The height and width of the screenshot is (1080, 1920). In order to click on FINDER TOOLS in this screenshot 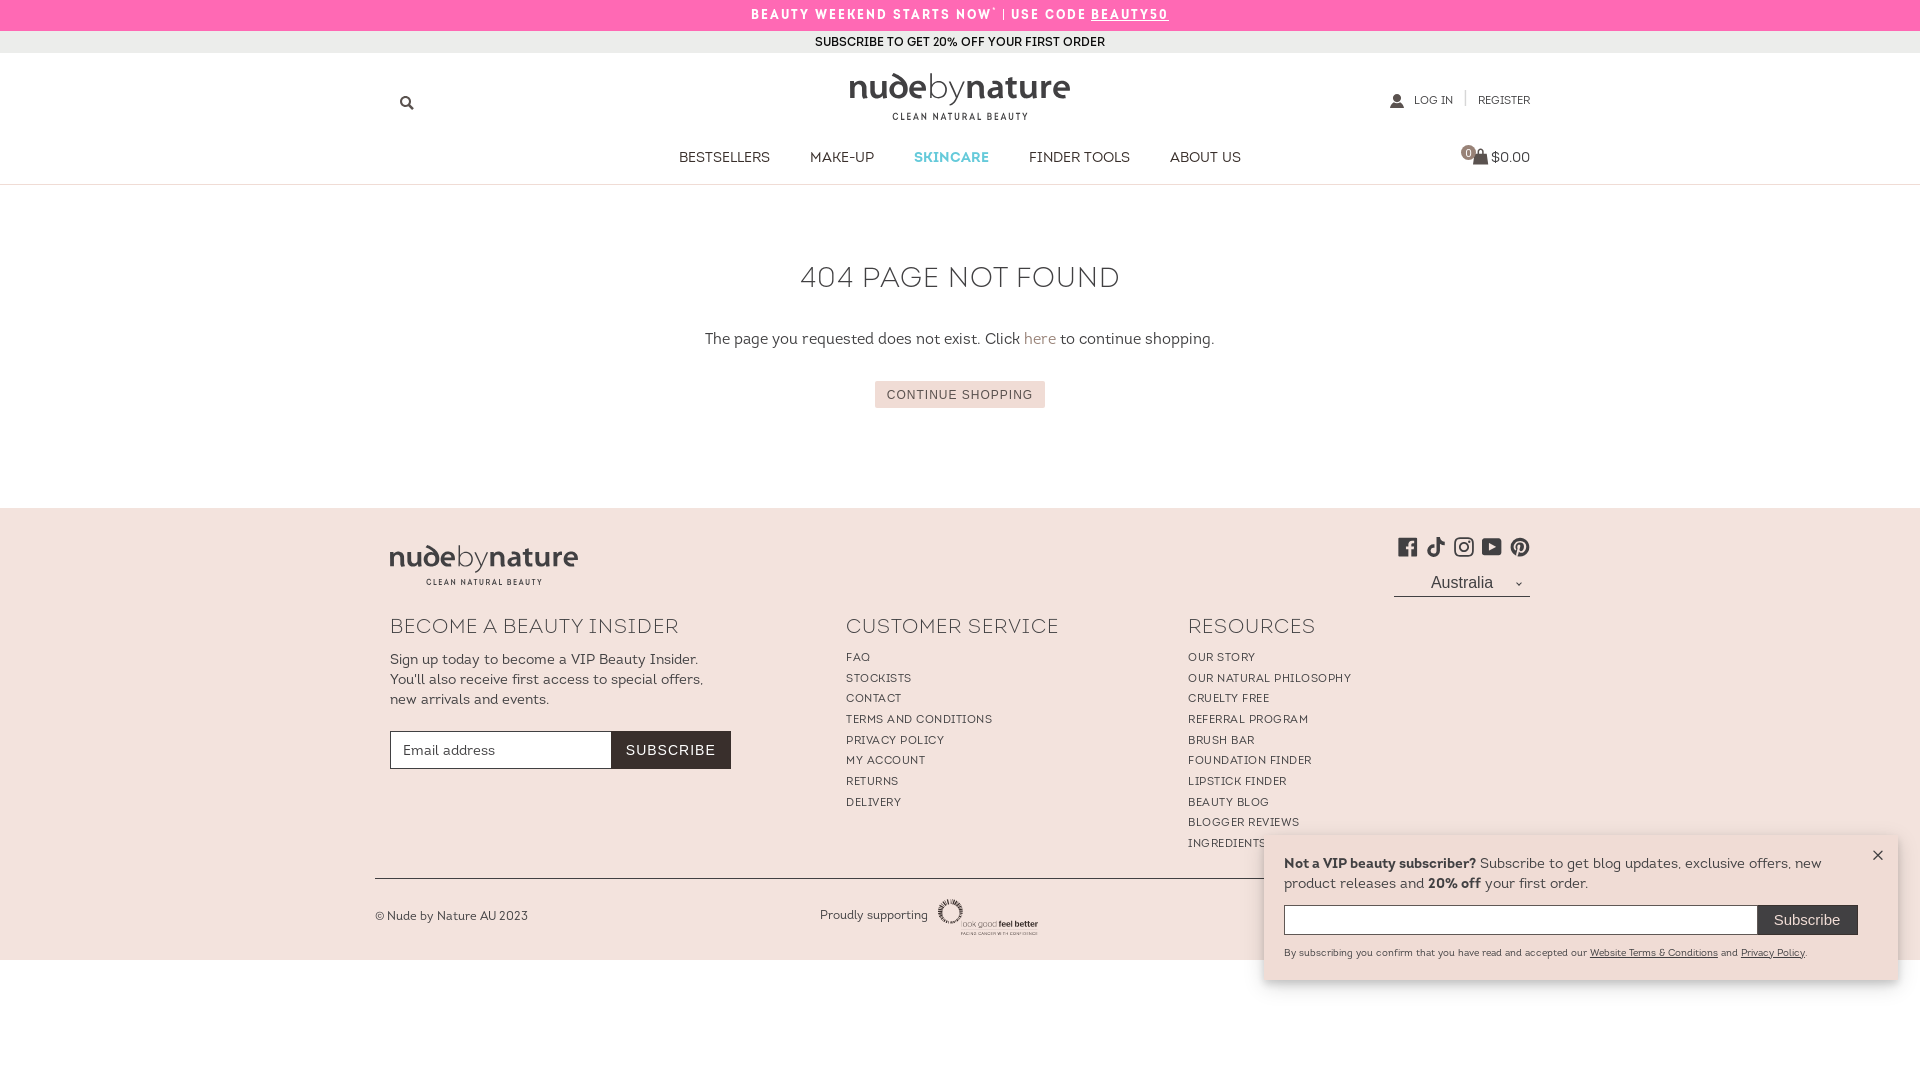, I will do `click(1080, 157)`.